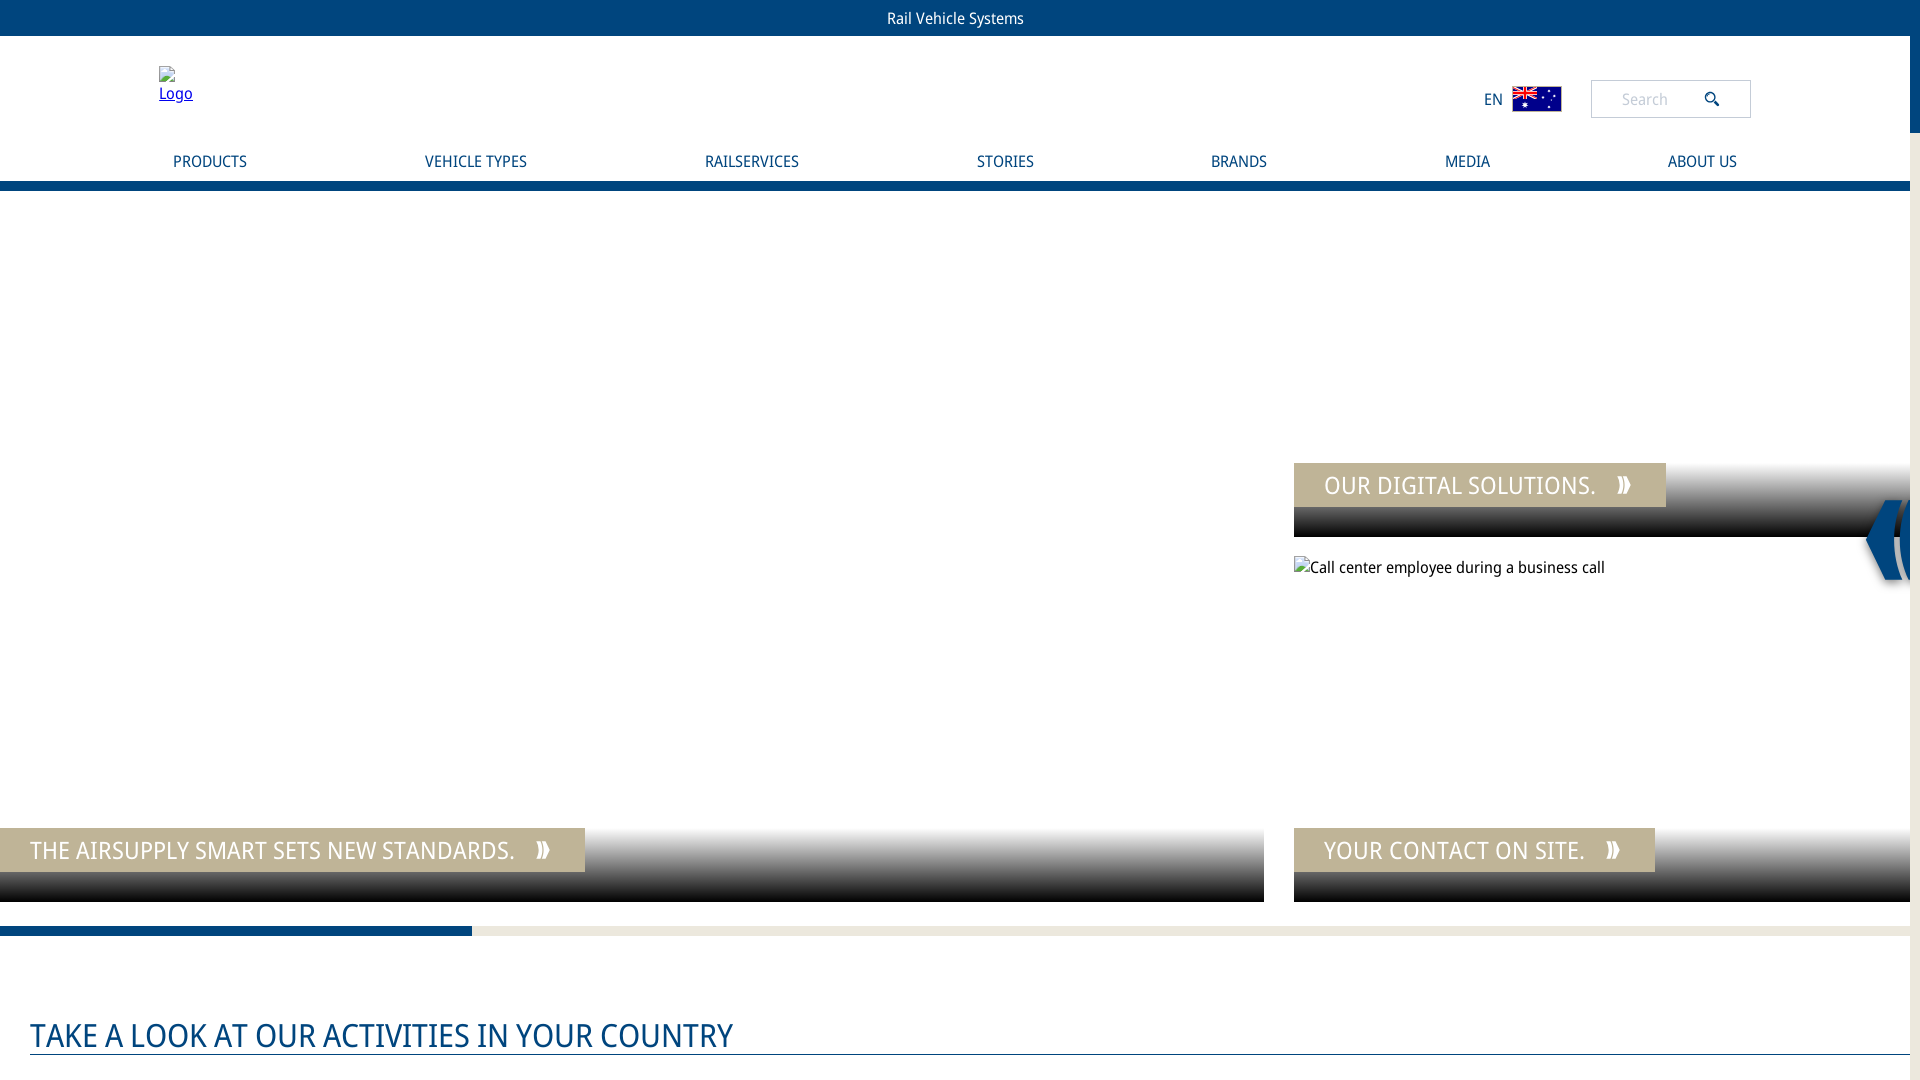  What do you see at coordinates (1702, 161) in the screenshot?
I see `ABOUT US` at bounding box center [1702, 161].